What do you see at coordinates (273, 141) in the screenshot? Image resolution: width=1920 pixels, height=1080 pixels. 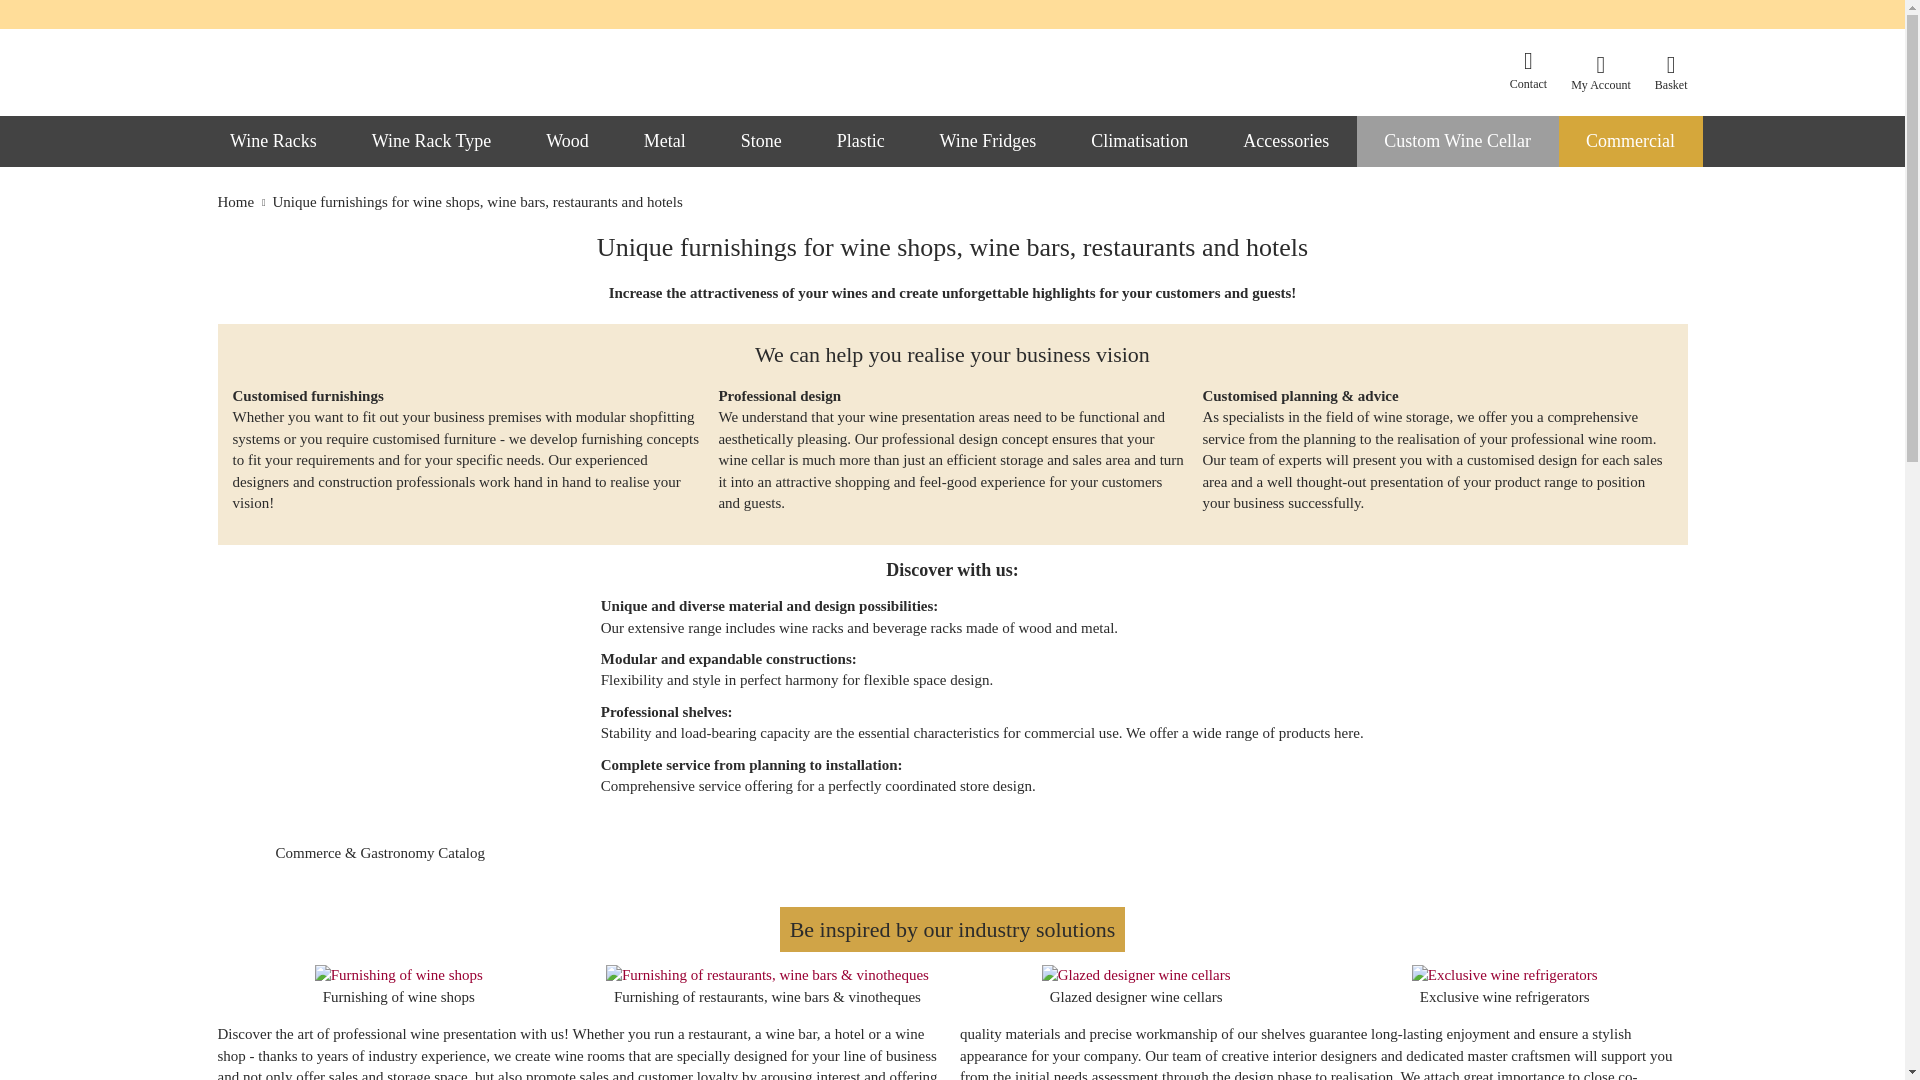 I see `Wine Racks` at bounding box center [273, 141].